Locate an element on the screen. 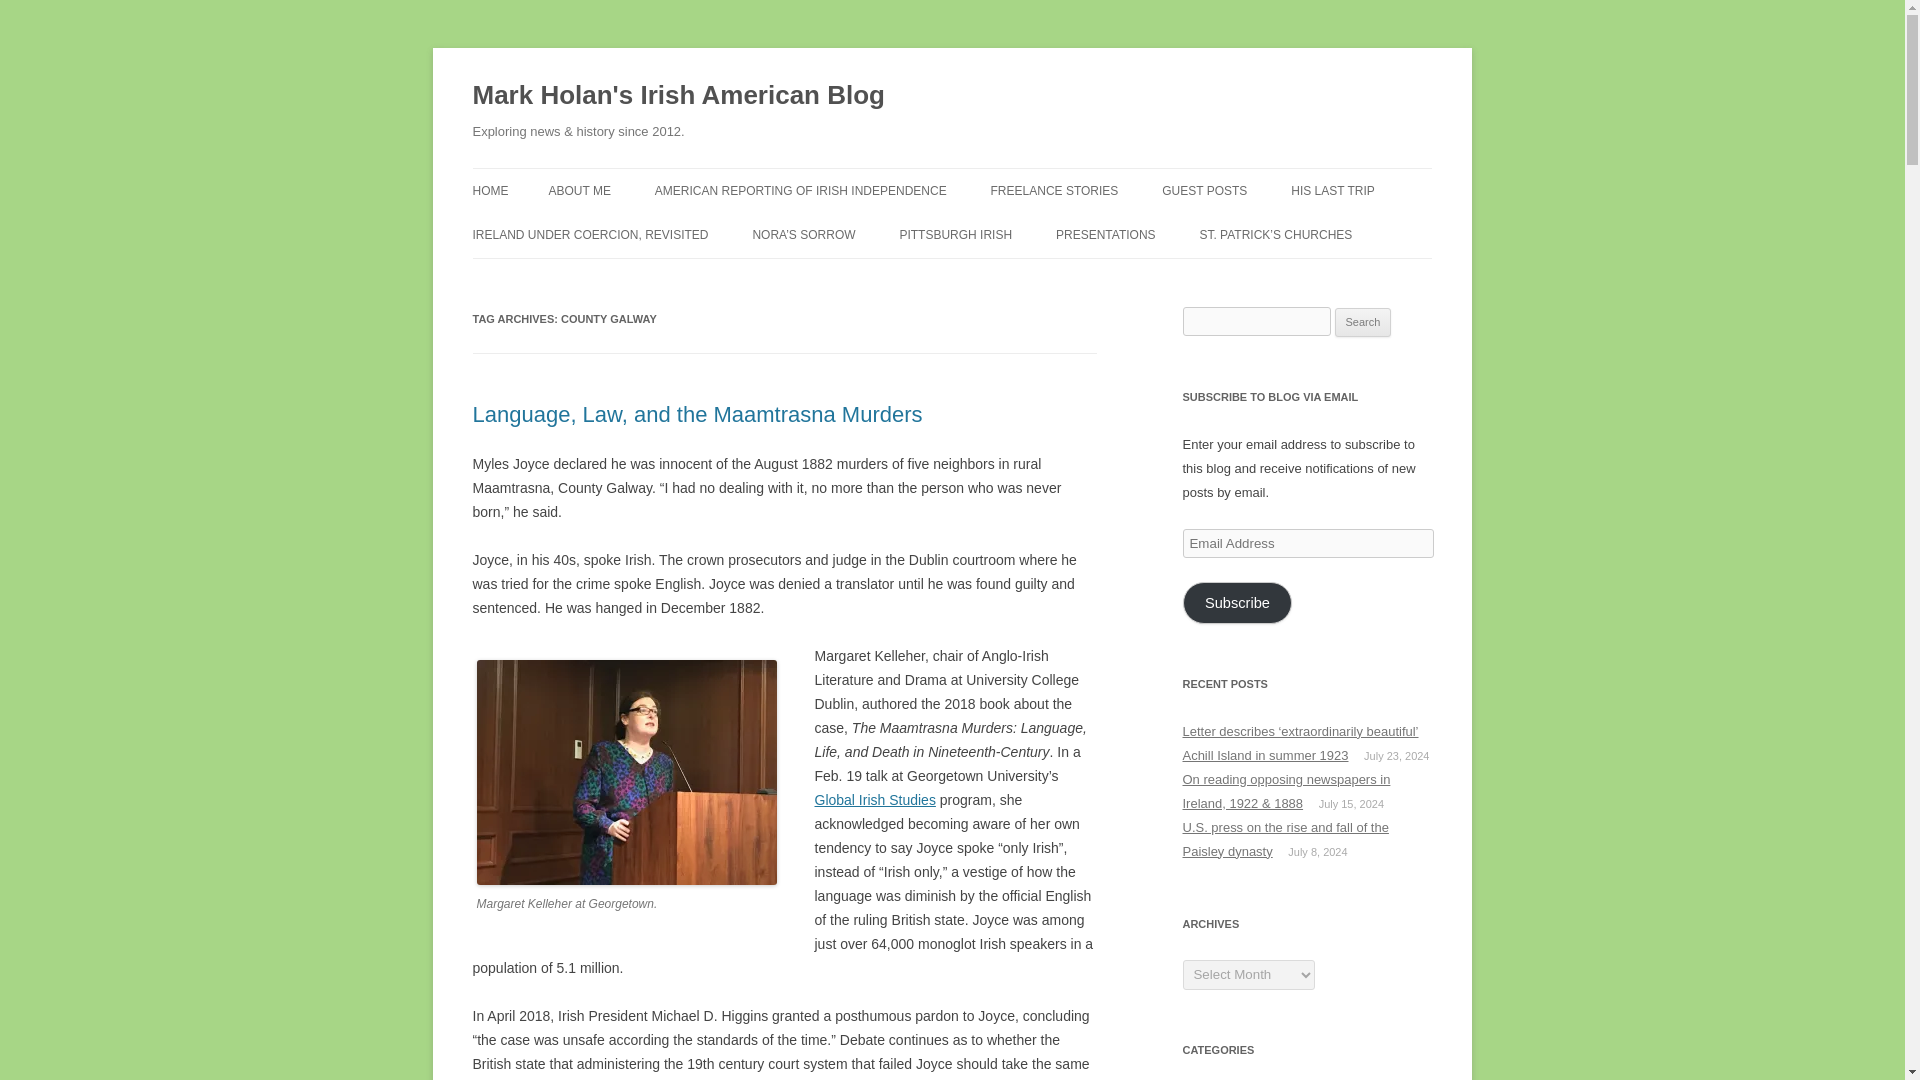 This screenshot has width=1920, height=1080. AMERICAN REPORTING OF IRISH INDEPENDENCE is located at coordinates (800, 190).